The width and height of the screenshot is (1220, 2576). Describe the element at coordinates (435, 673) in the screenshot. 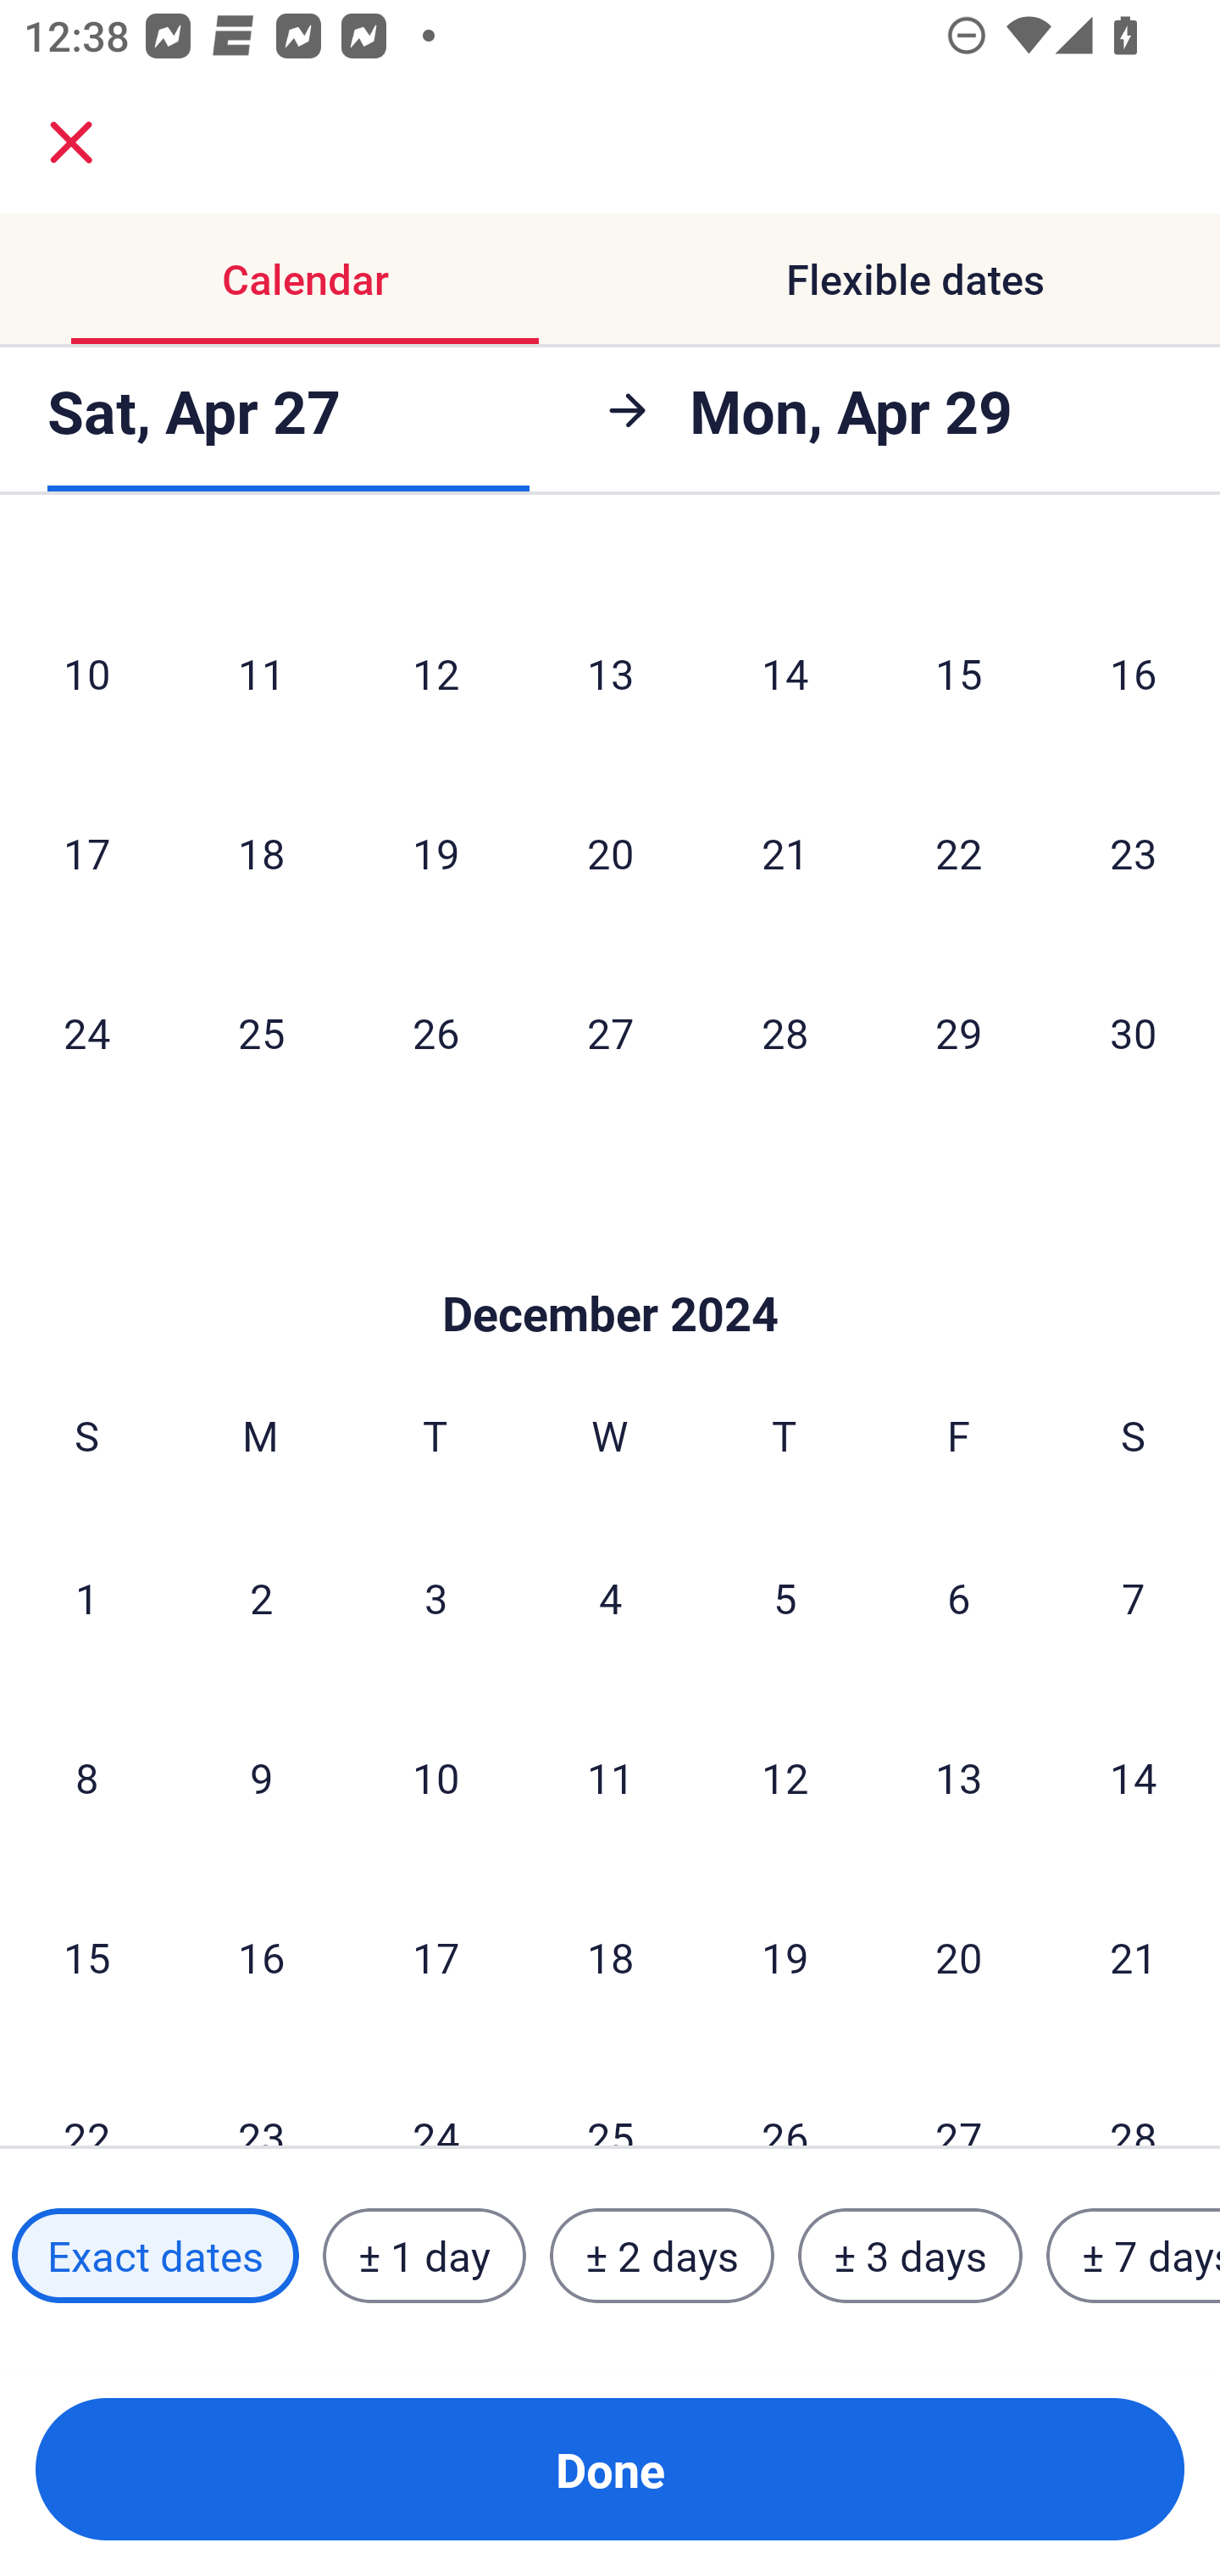

I see `12 Tuesday, November 12, 2024` at that location.